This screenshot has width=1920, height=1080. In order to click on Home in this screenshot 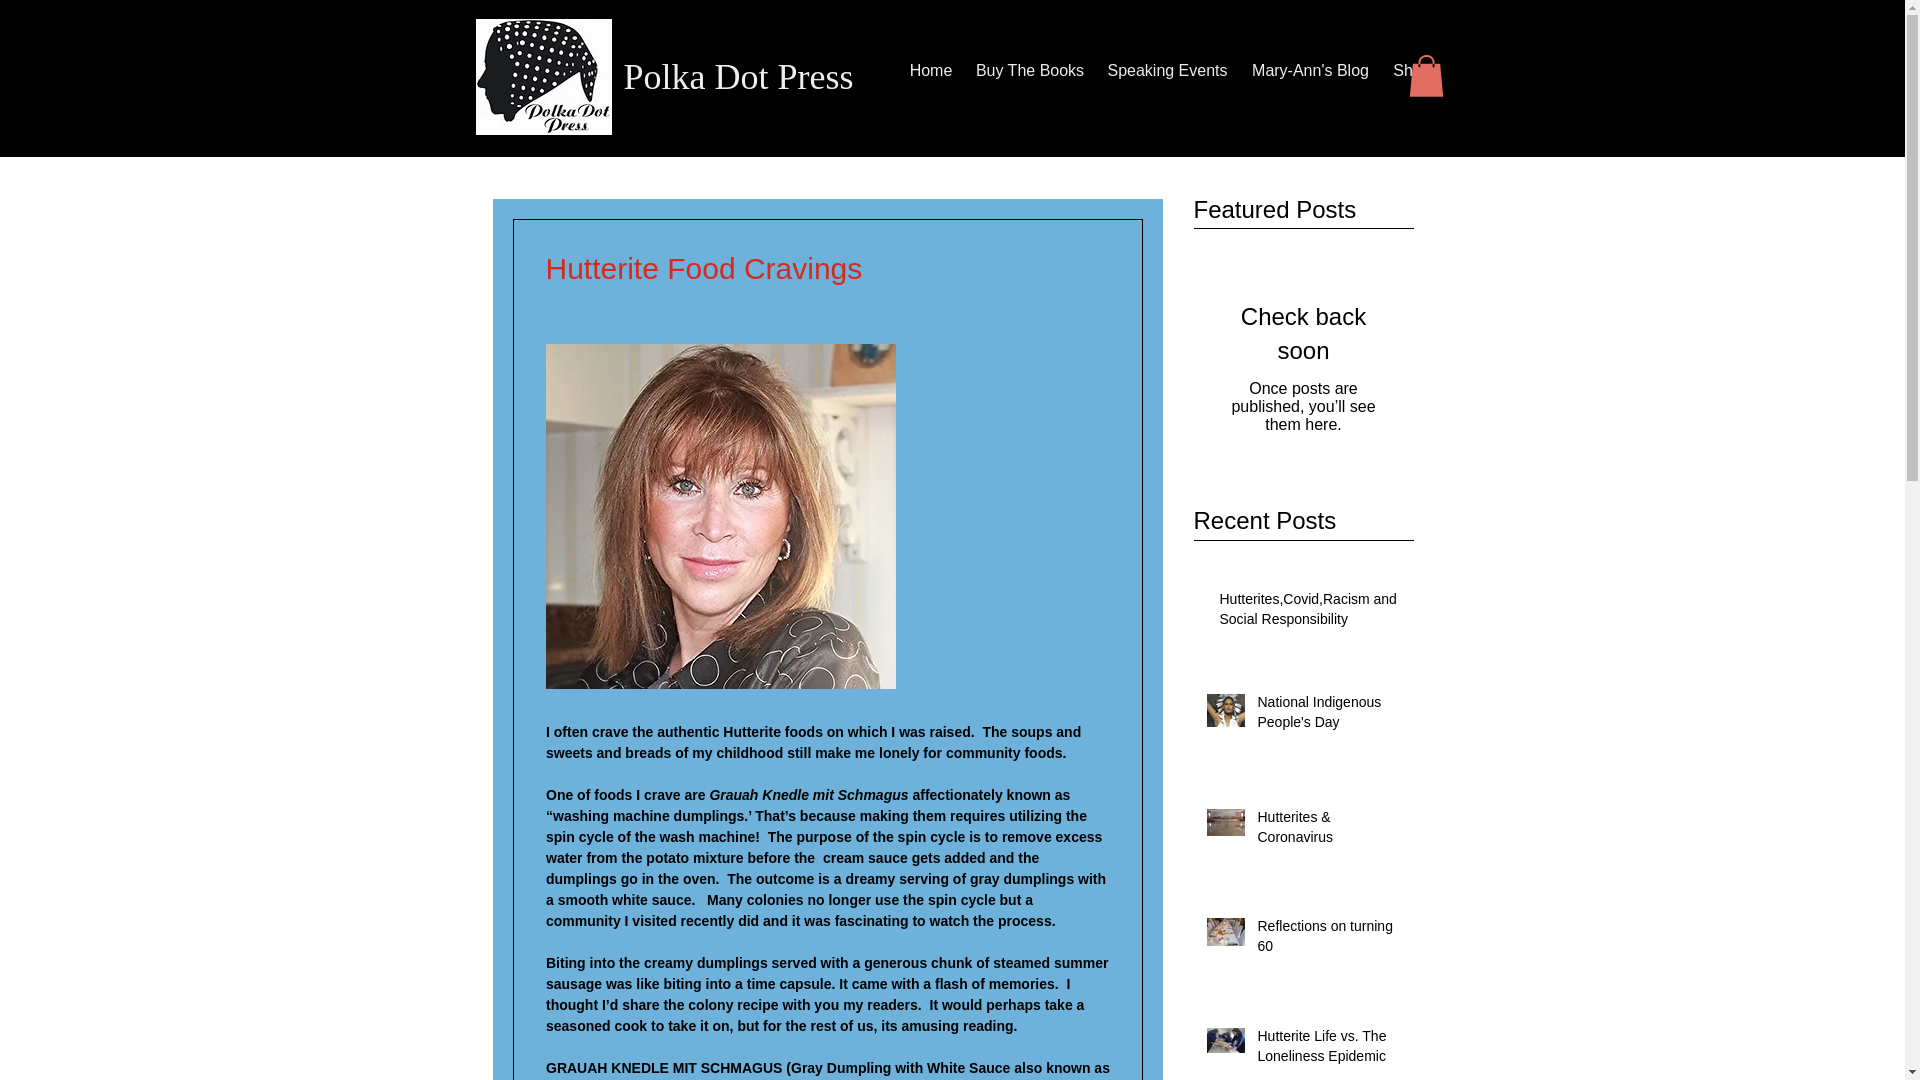, I will do `click(932, 71)`.